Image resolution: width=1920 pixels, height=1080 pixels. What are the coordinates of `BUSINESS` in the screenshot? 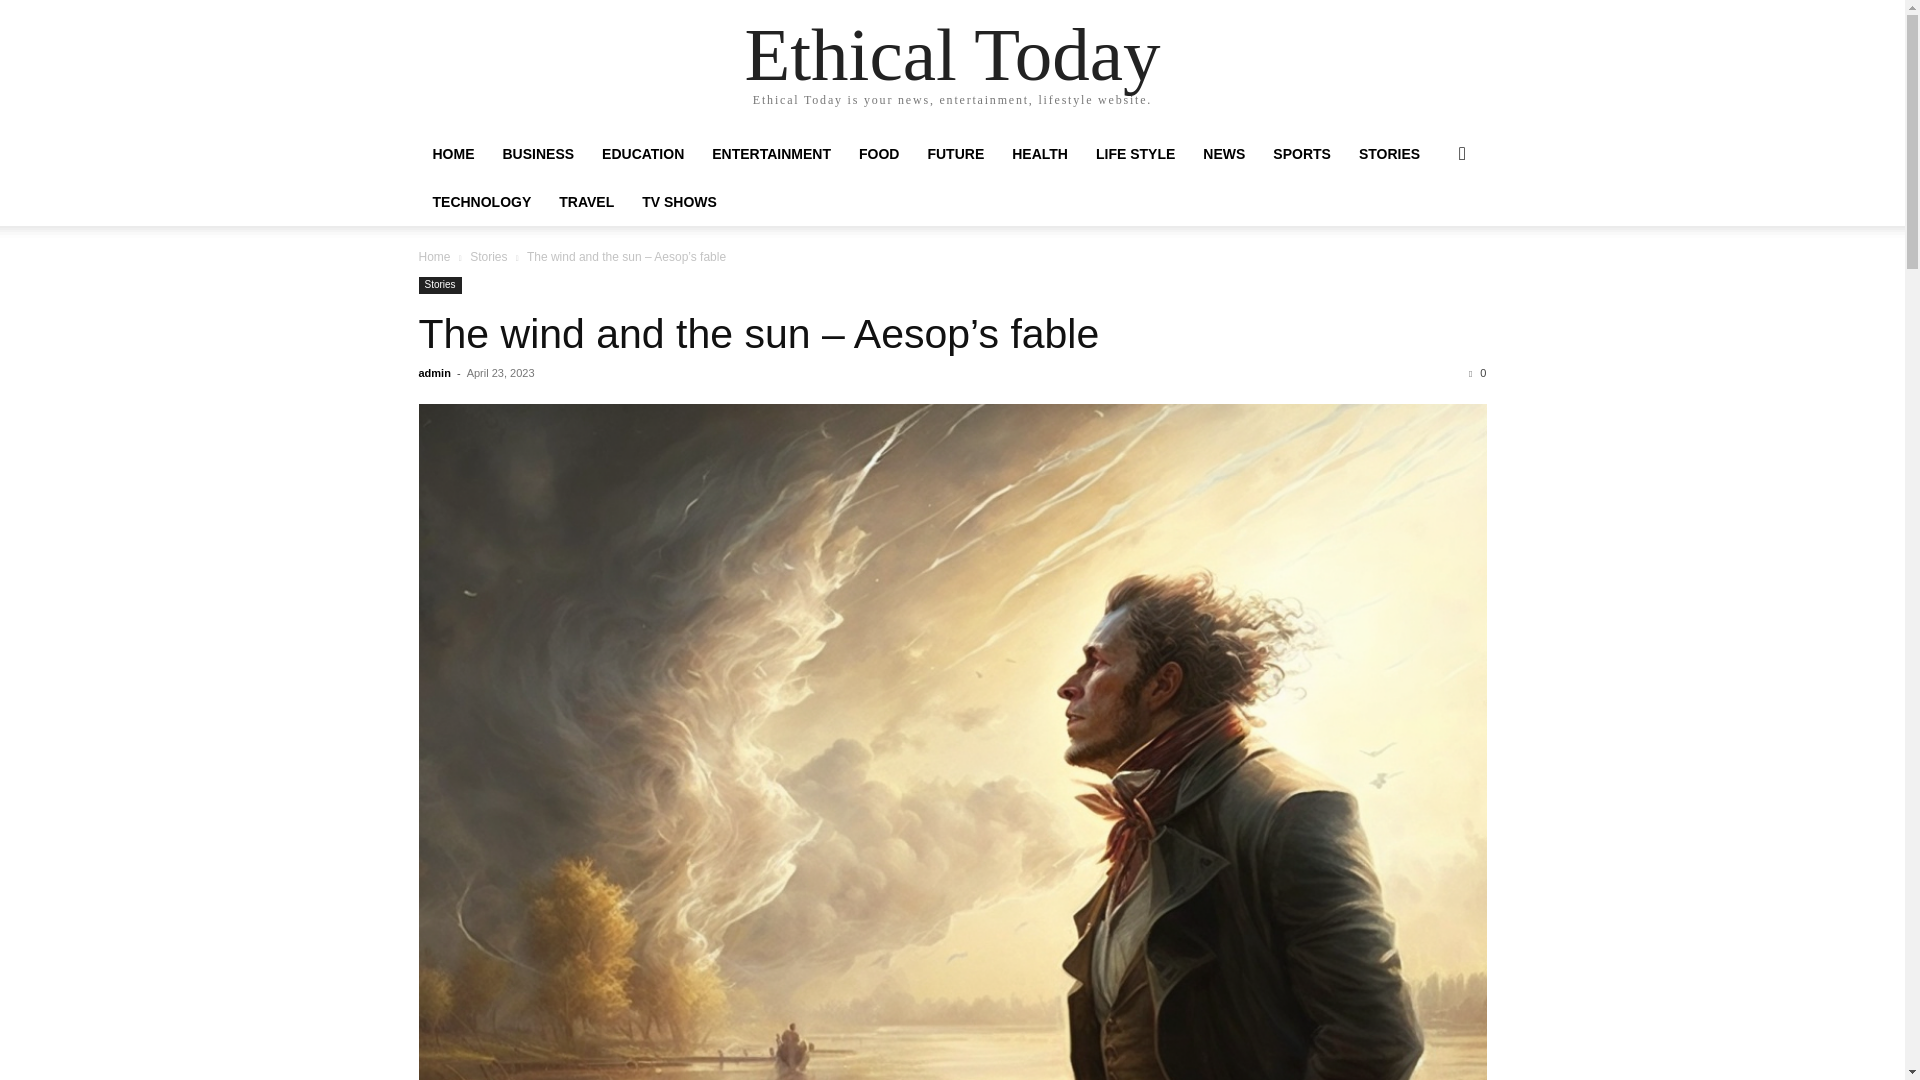 It's located at (537, 154).